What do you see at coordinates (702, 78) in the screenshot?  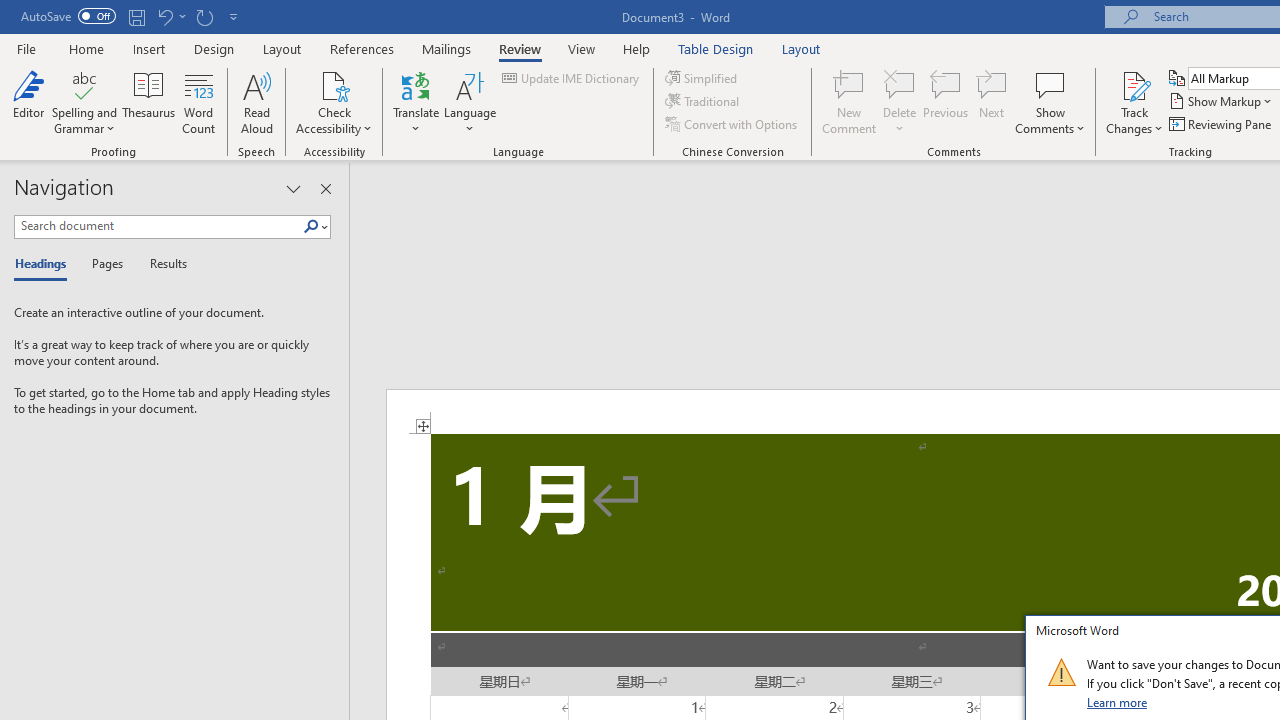 I see `Simplified` at bounding box center [702, 78].